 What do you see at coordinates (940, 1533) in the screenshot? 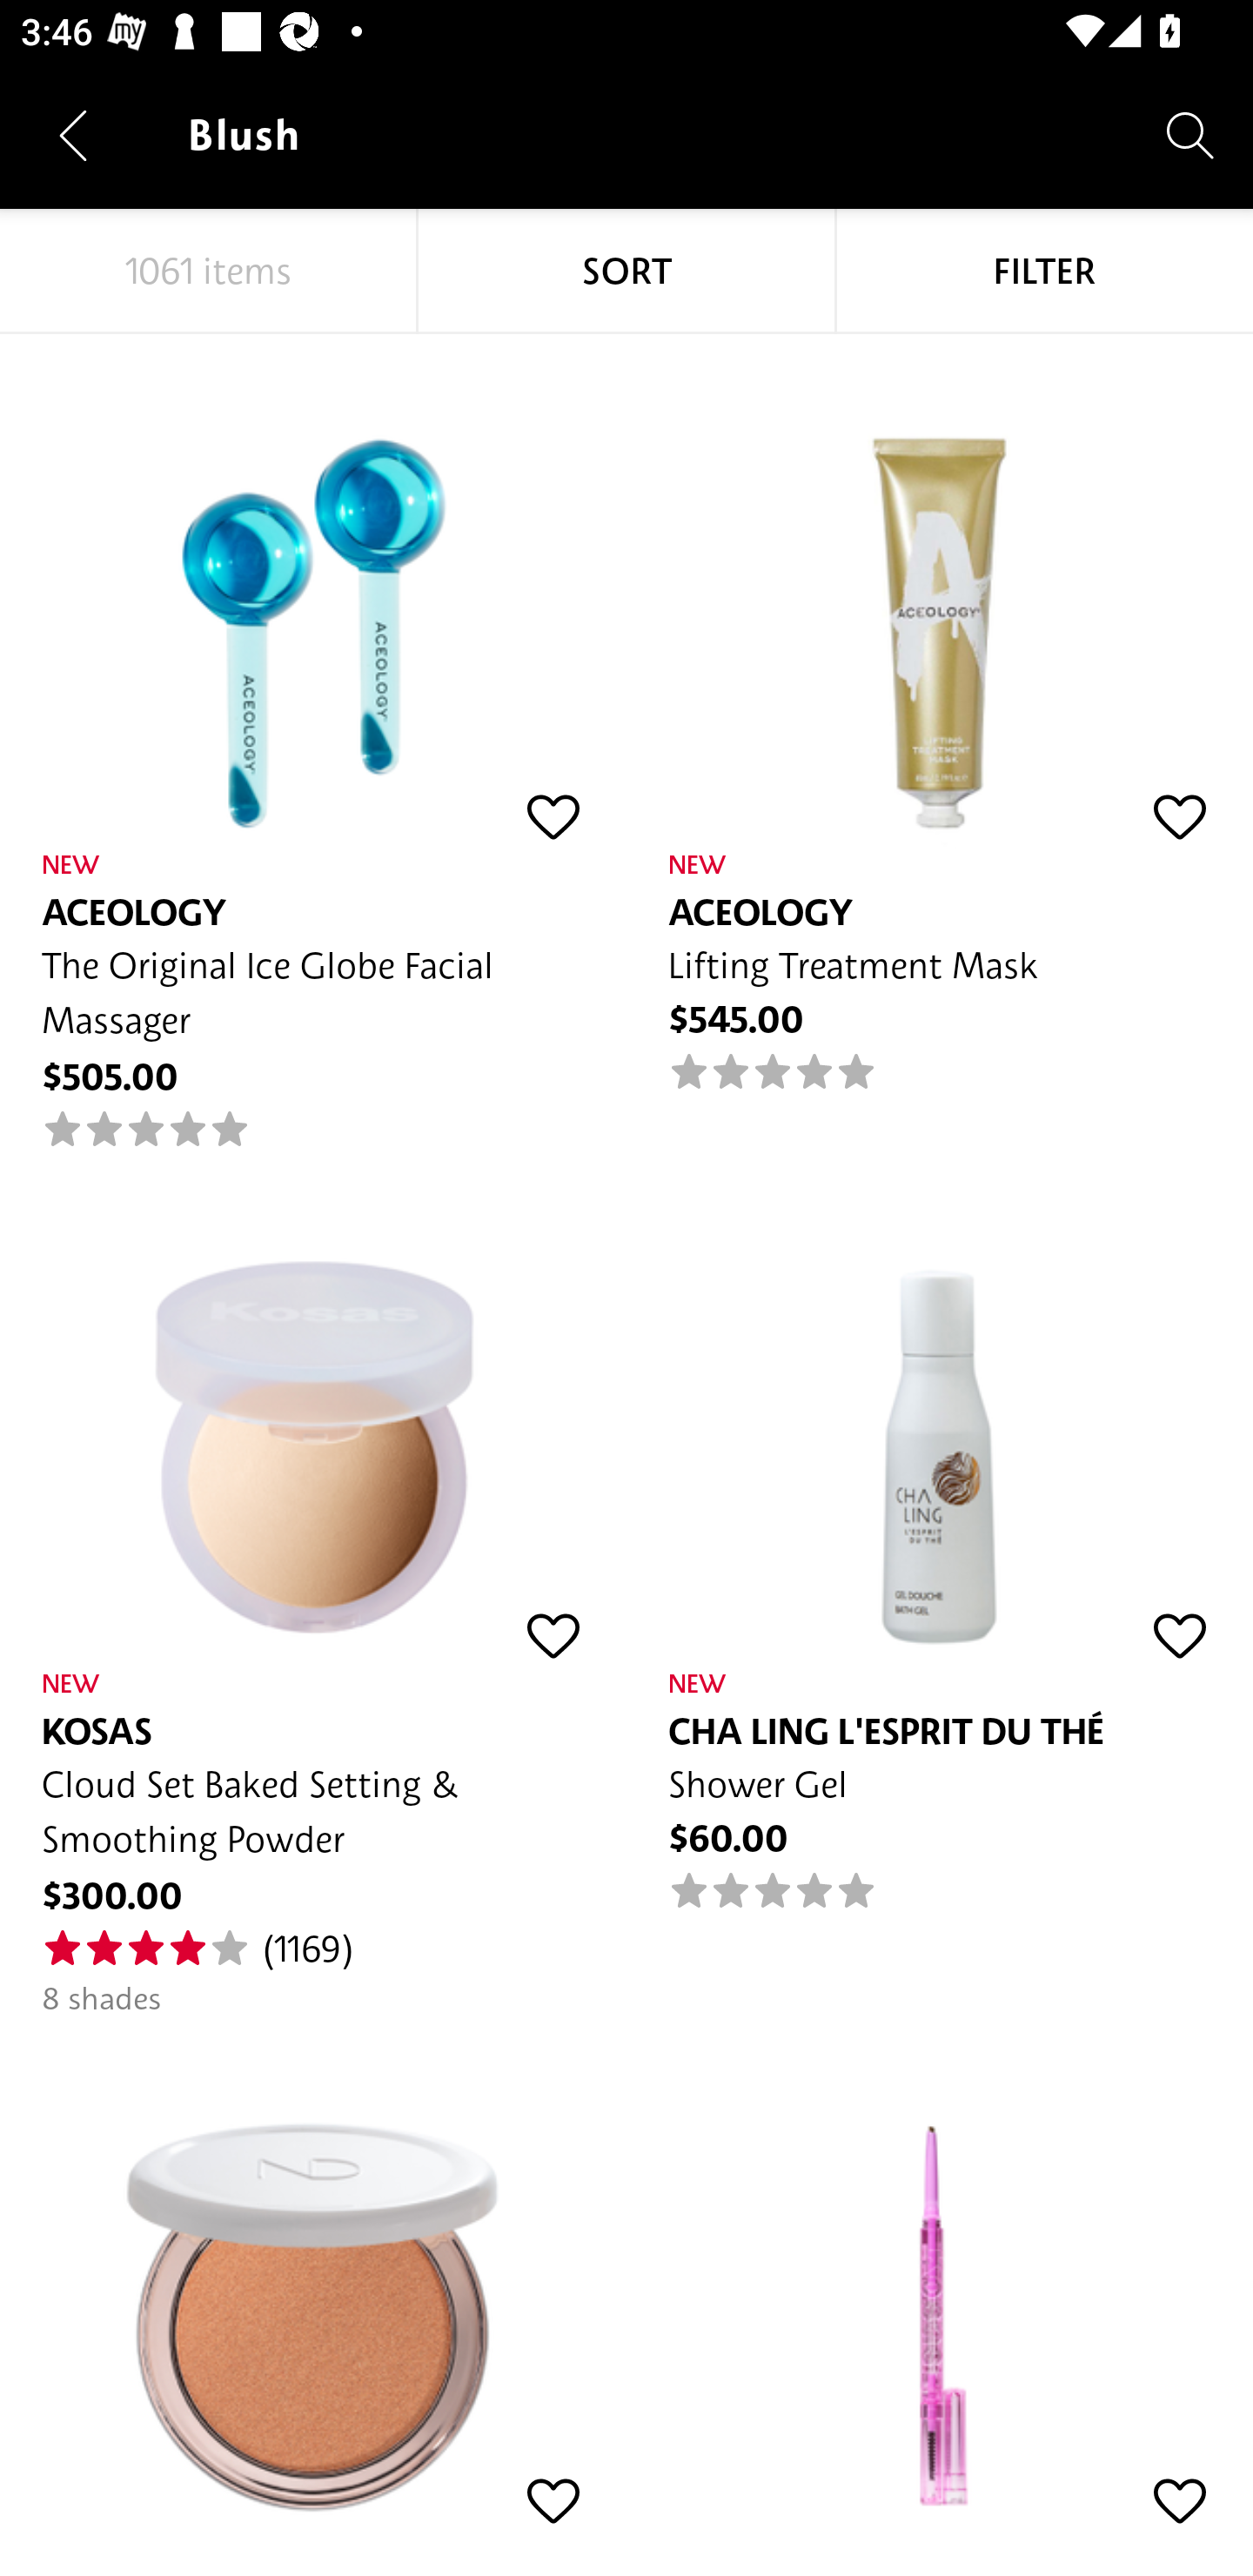
I see `NEW CHA LING L'ESPRIT DU THÉ Shower Gel $60.00` at bounding box center [940, 1533].